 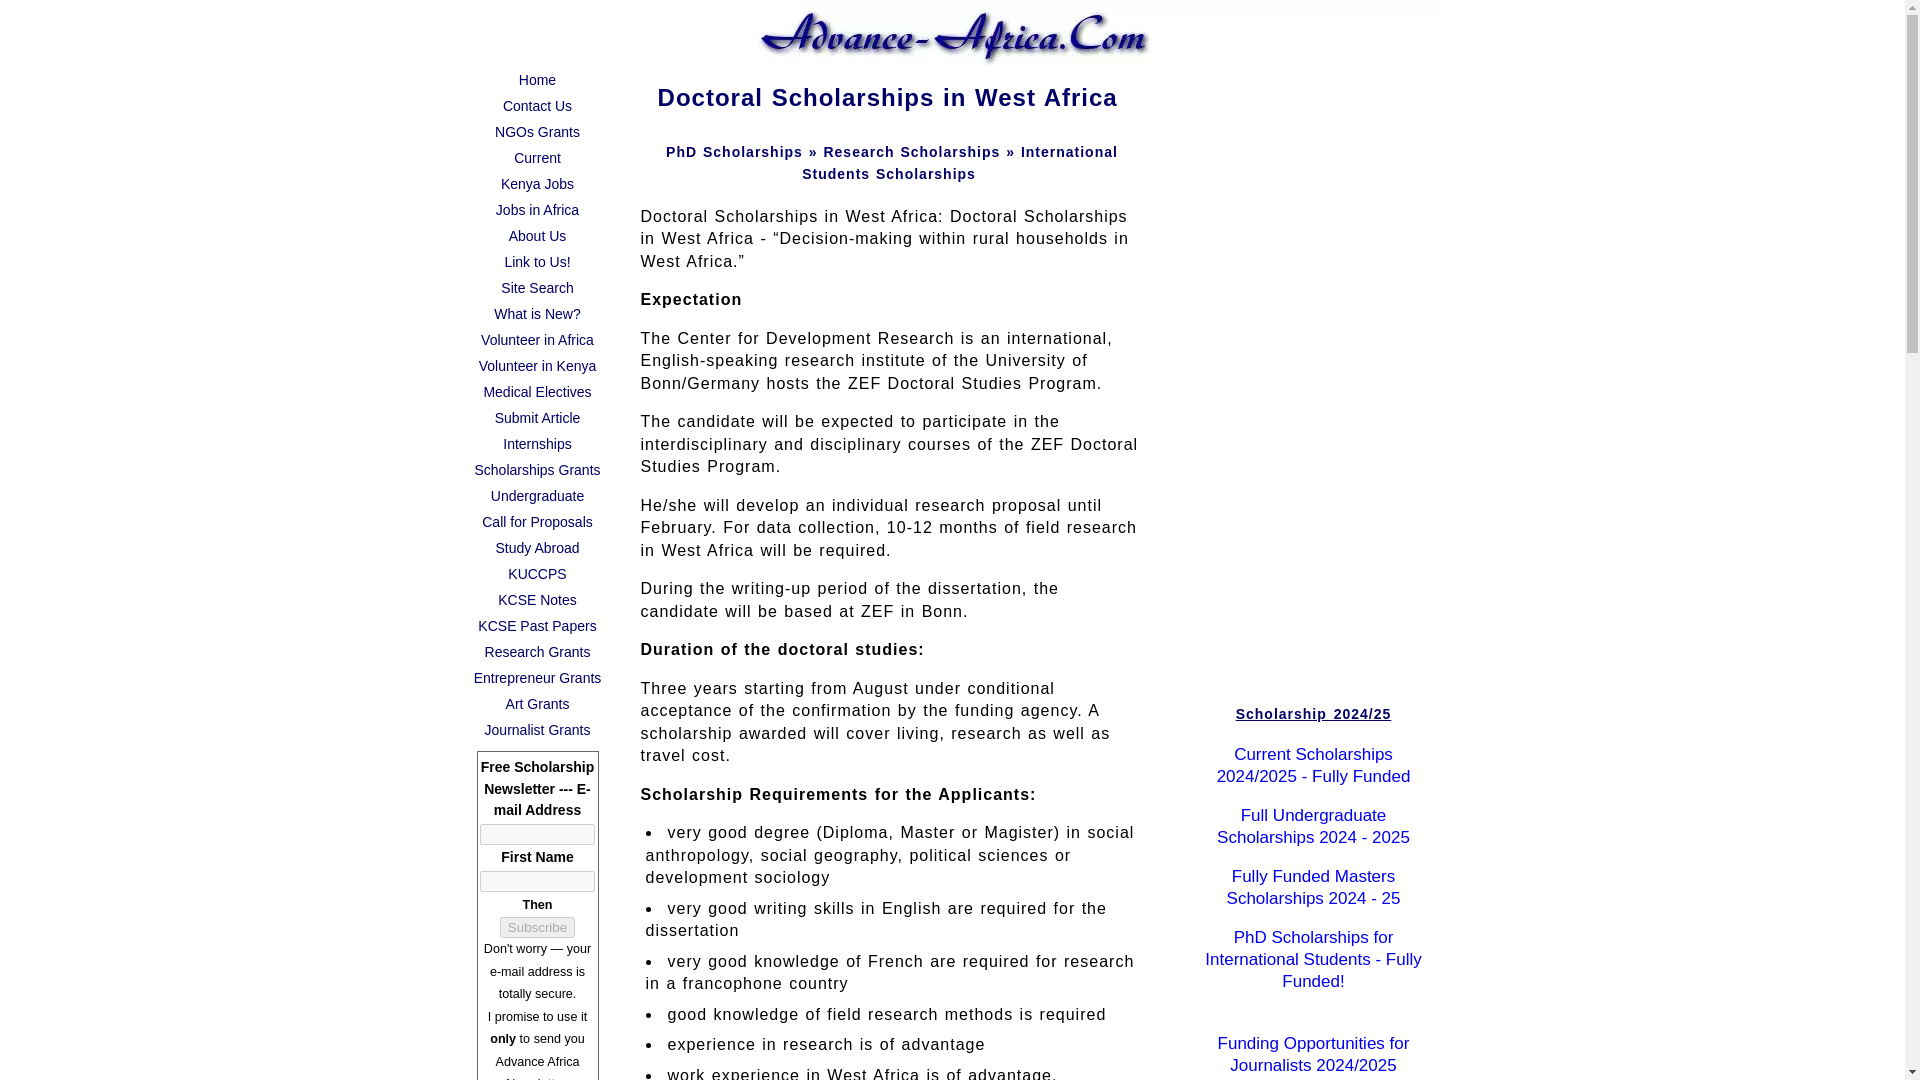 I want to click on Medical Electives, so click(x=537, y=392).